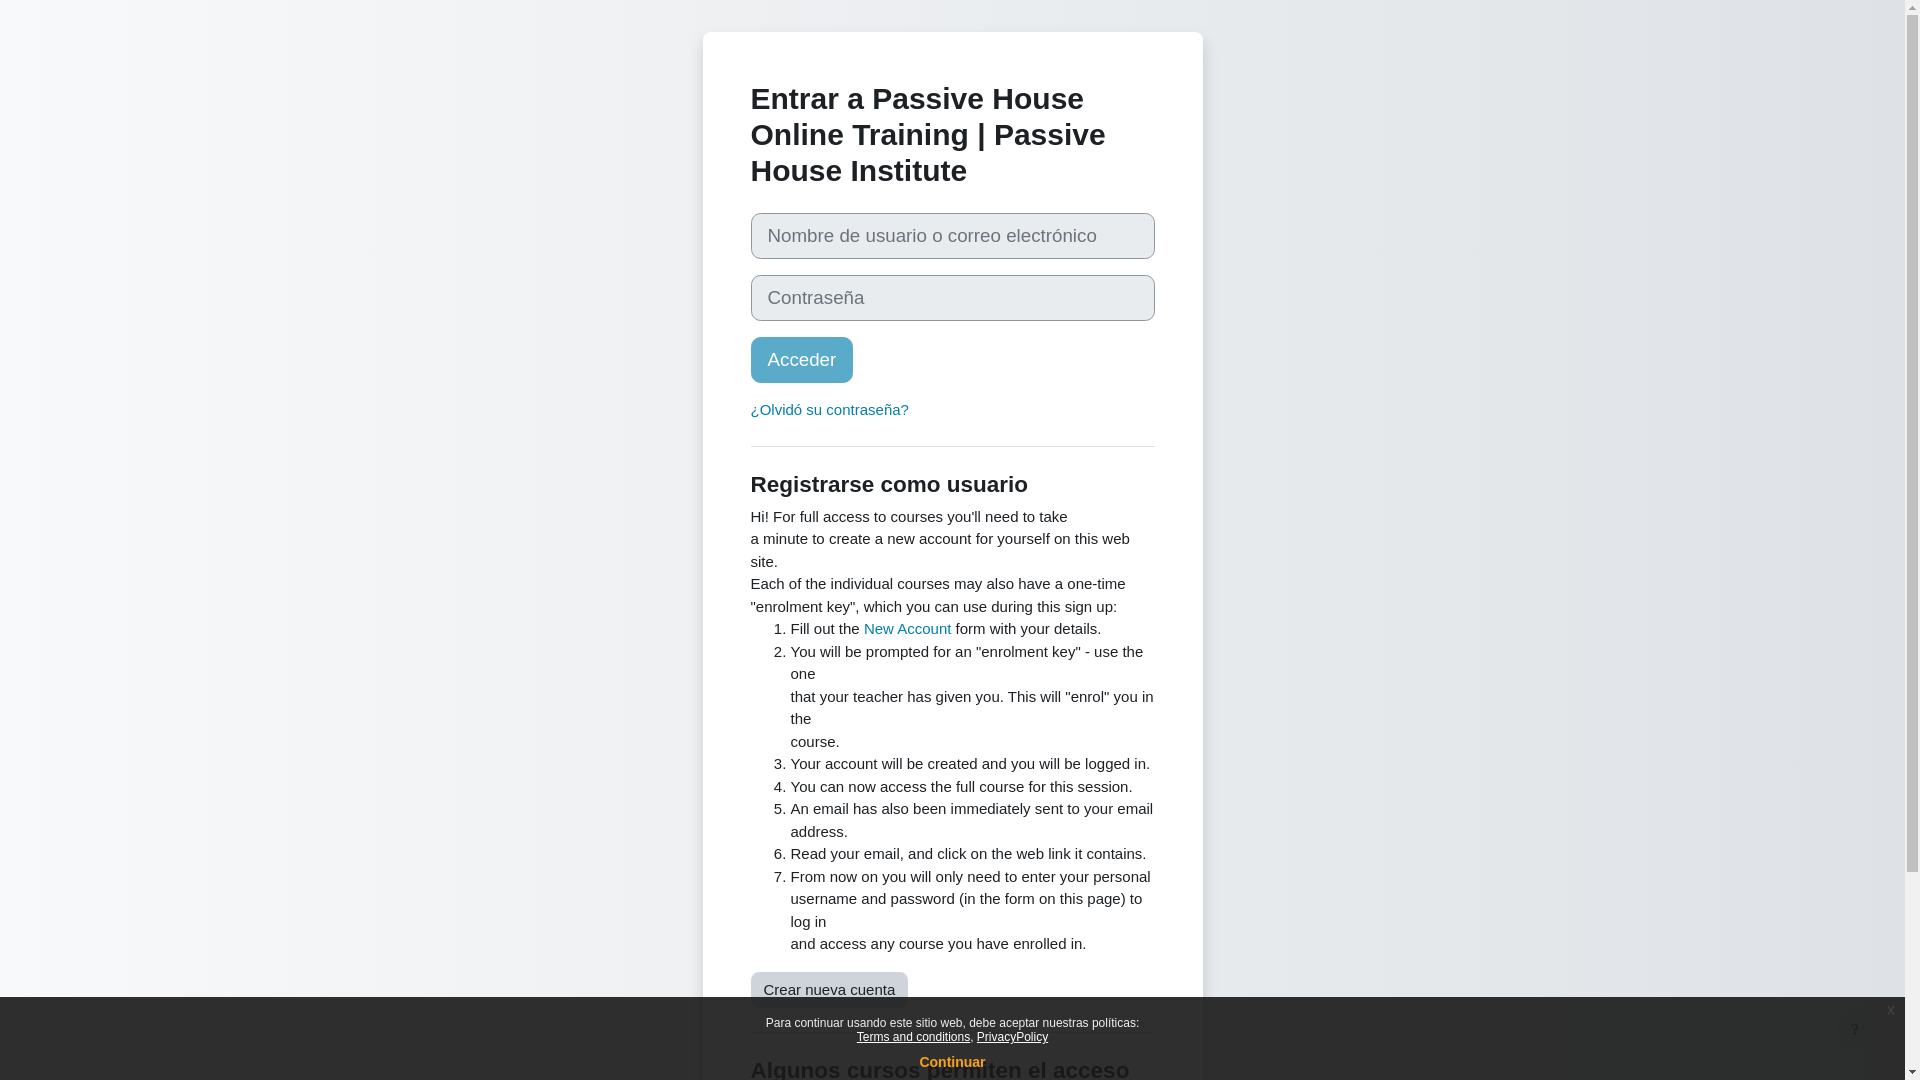 The width and height of the screenshot is (1920, 1080). I want to click on Terms and conditions, so click(912, 1037).